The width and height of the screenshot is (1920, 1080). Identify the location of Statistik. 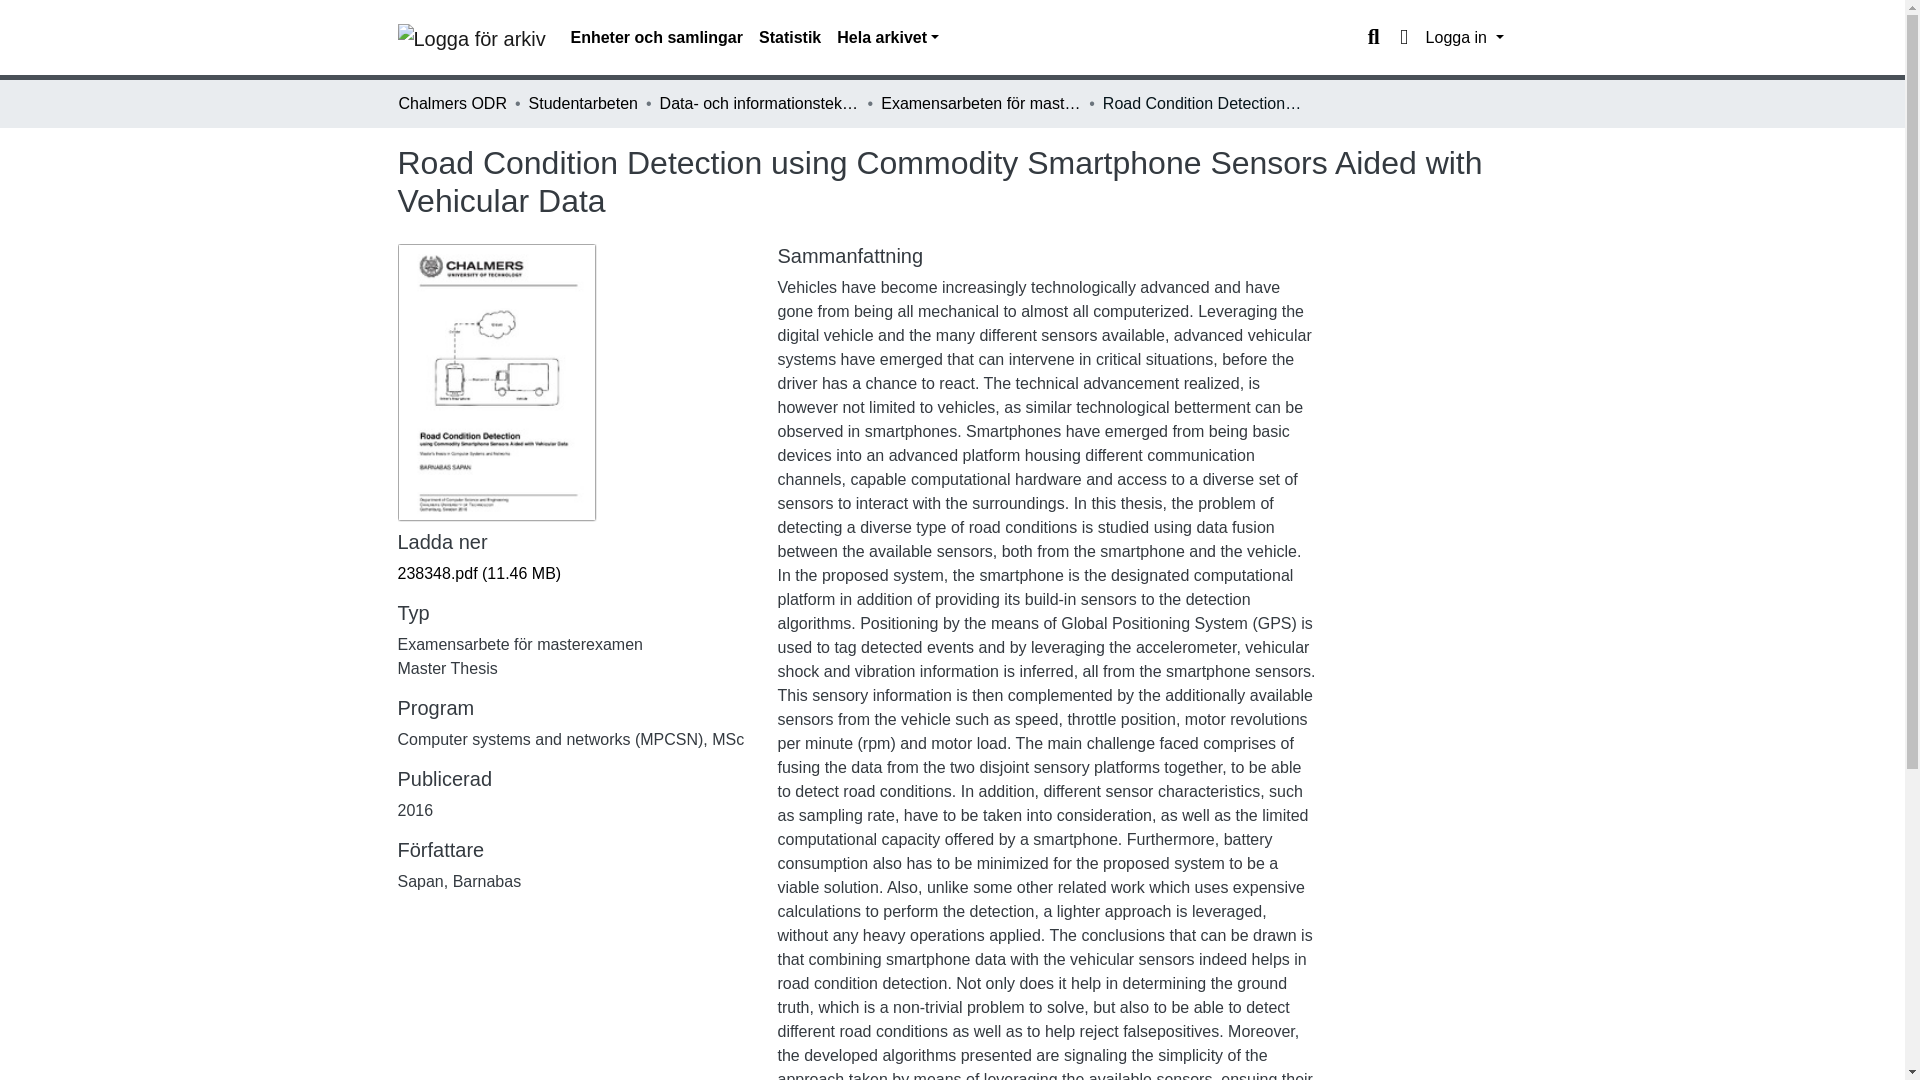
(790, 38).